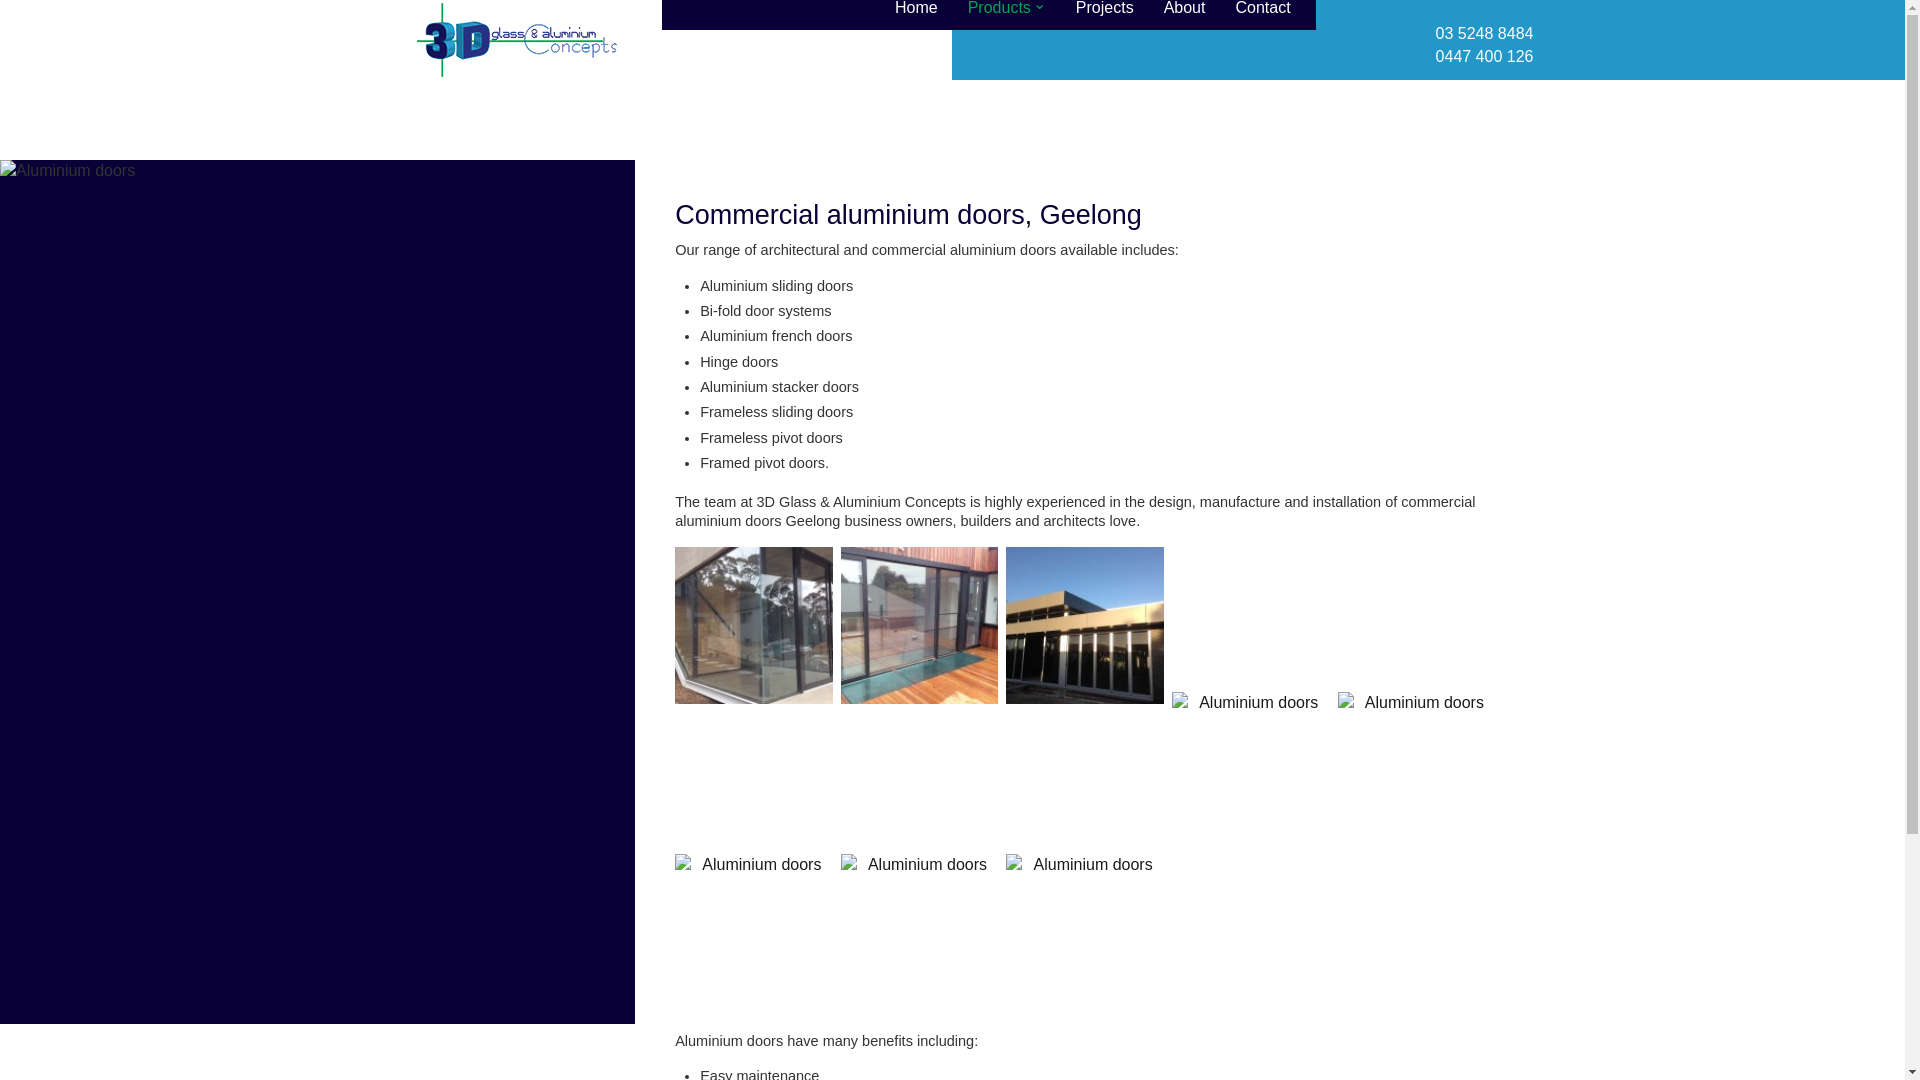  What do you see at coordinates (1104, 12) in the screenshot?
I see `Projects` at bounding box center [1104, 12].